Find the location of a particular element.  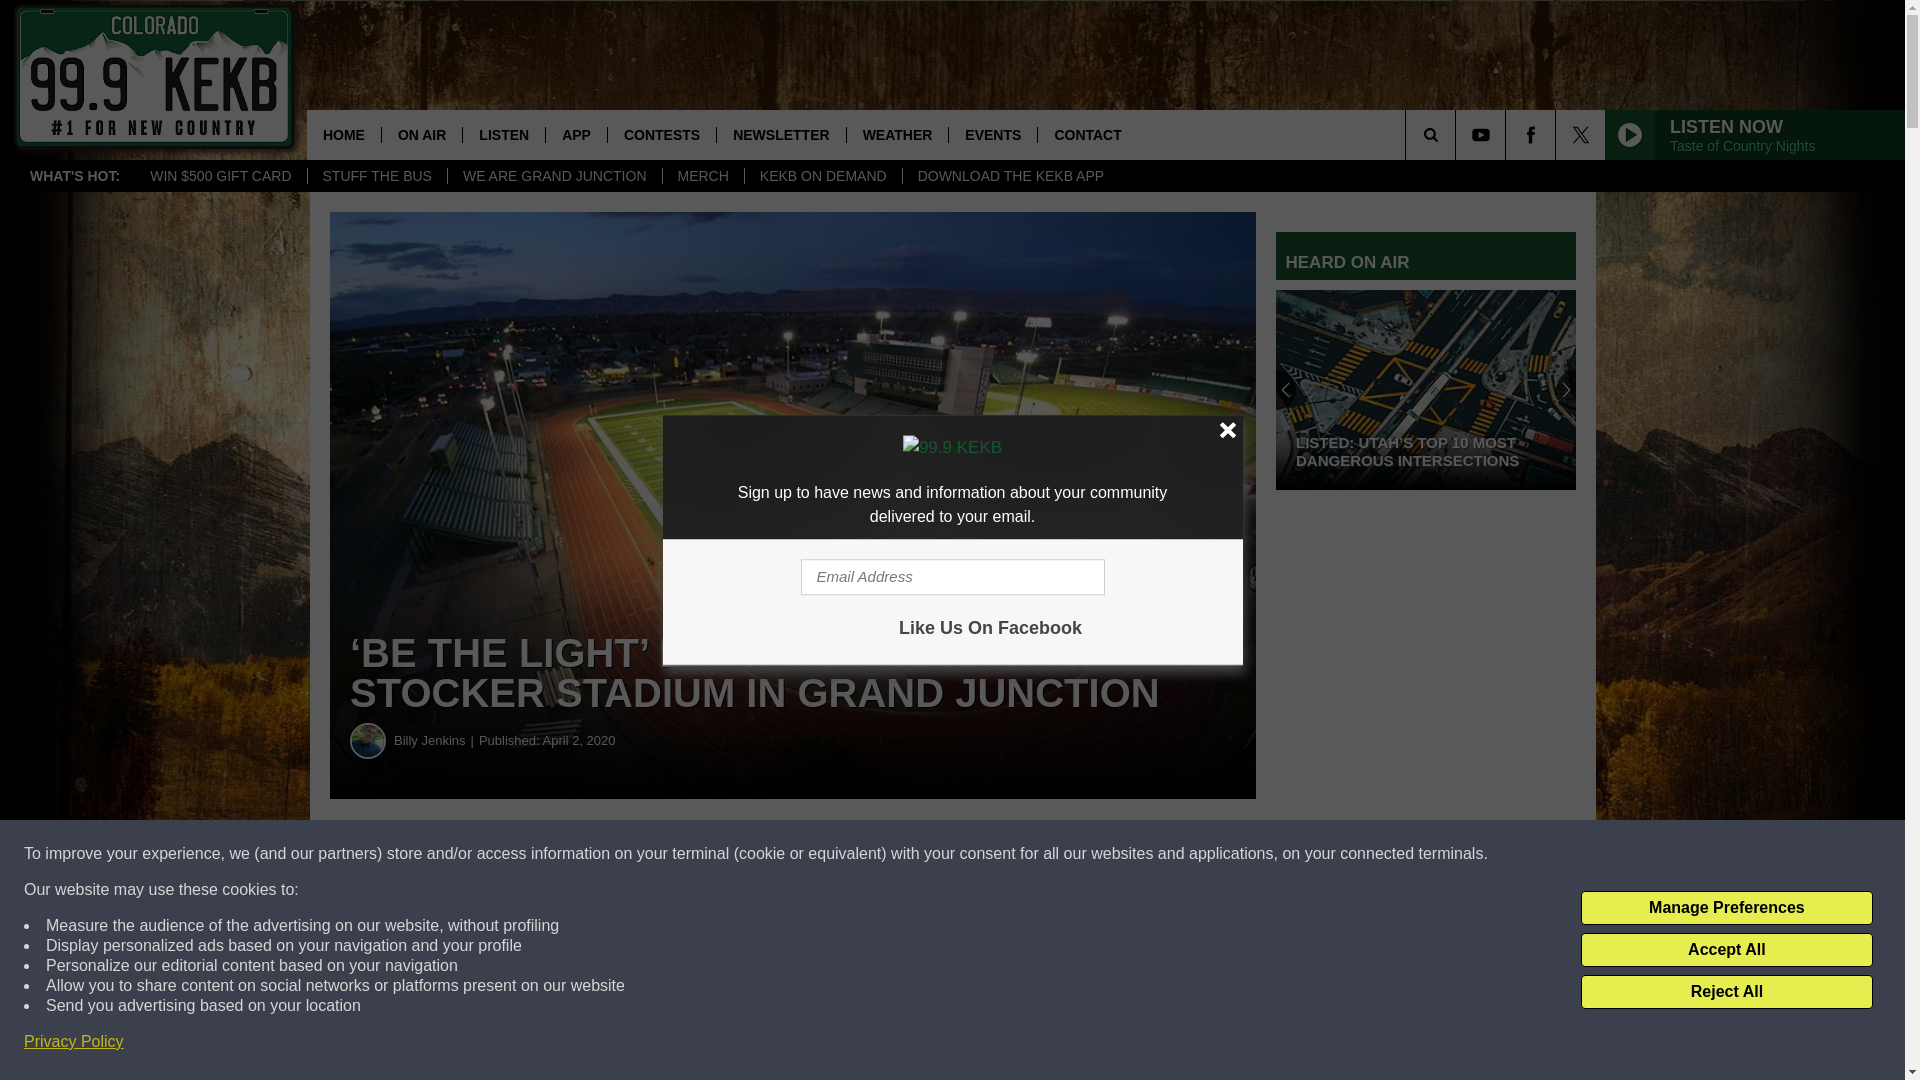

Share on Twitter is located at coordinates (978, 854).